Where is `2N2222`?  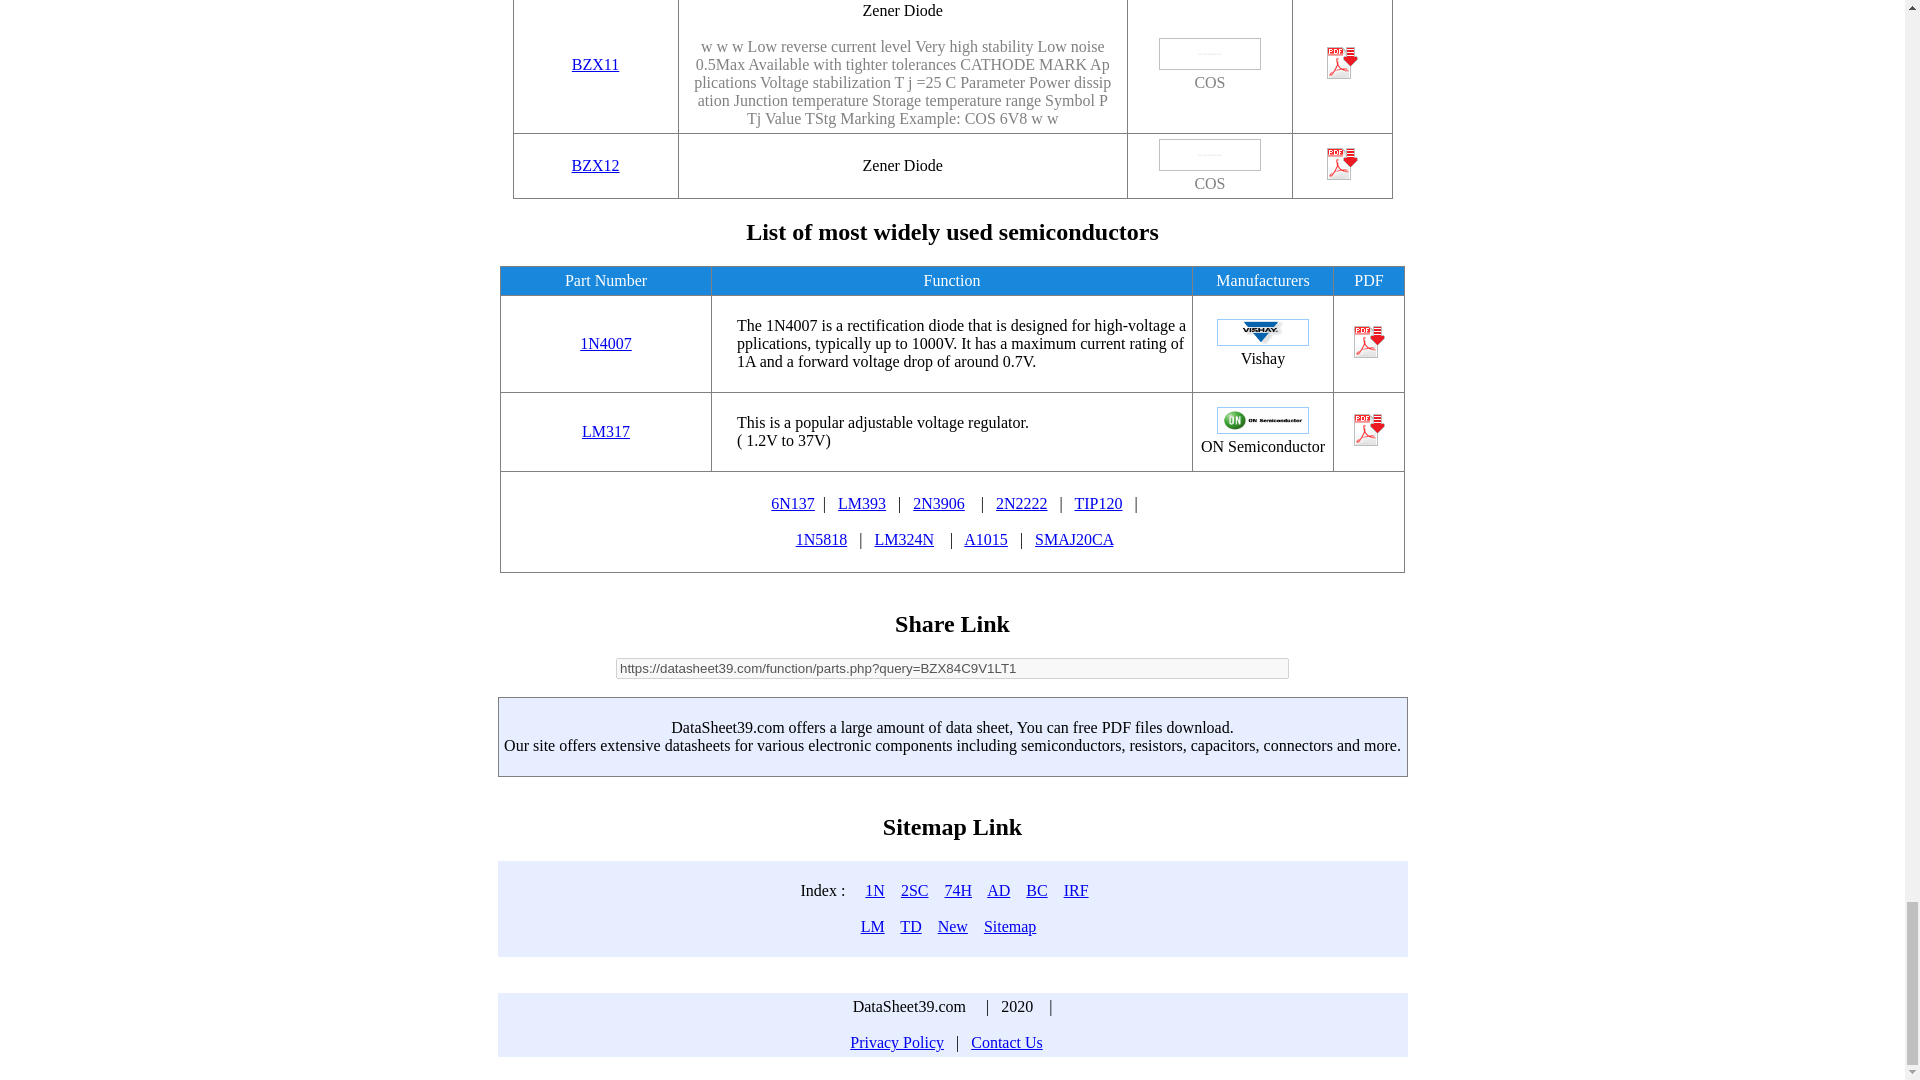 2N2222 is located at coordinates (1022, 502).